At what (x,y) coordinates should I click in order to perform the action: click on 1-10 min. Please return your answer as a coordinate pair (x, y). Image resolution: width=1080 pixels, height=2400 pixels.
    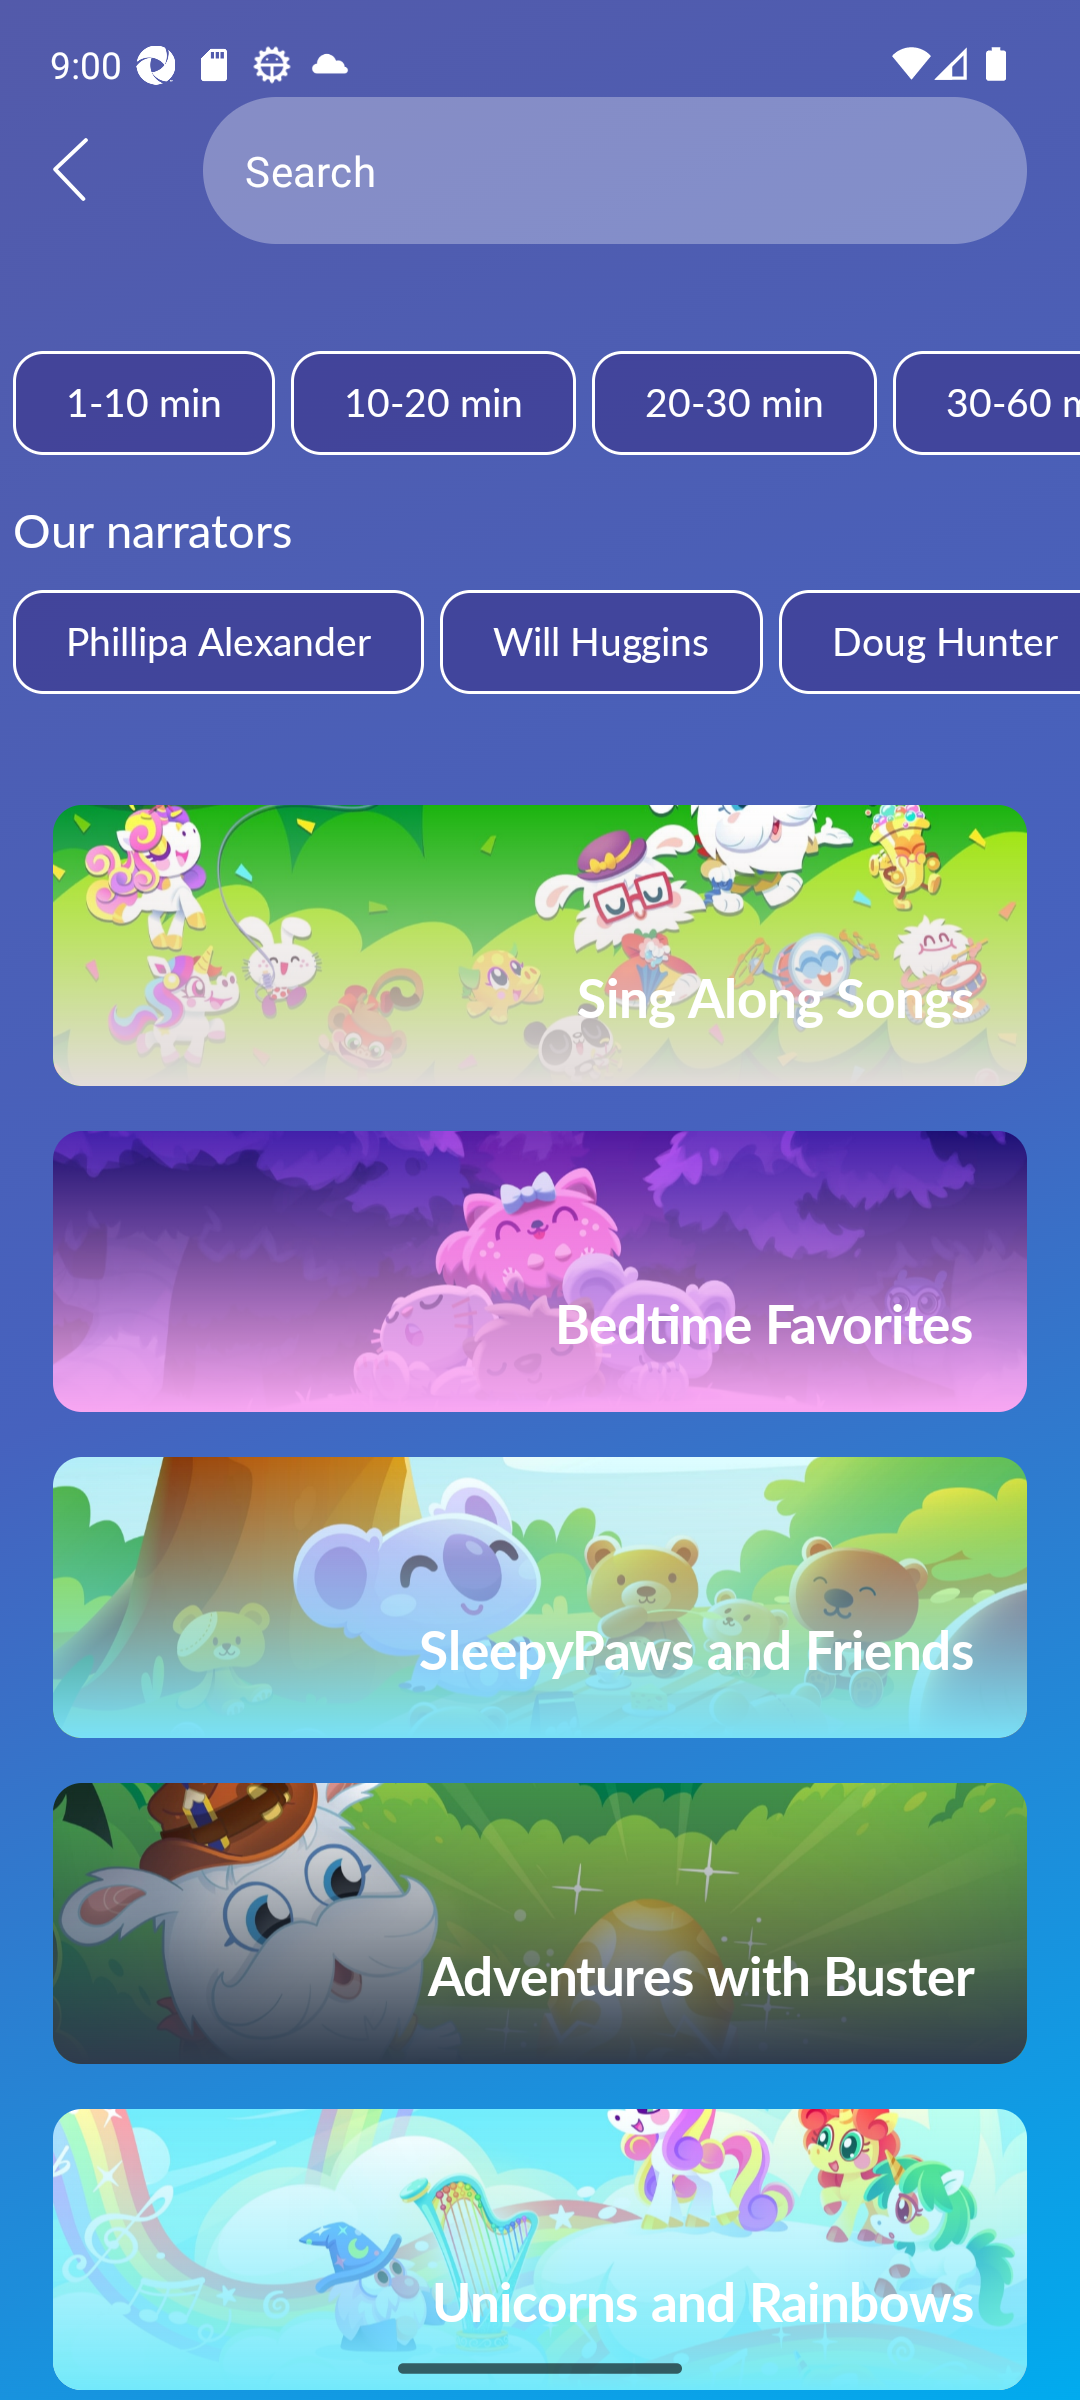
    Looking at the image, I should click on (144, 403).